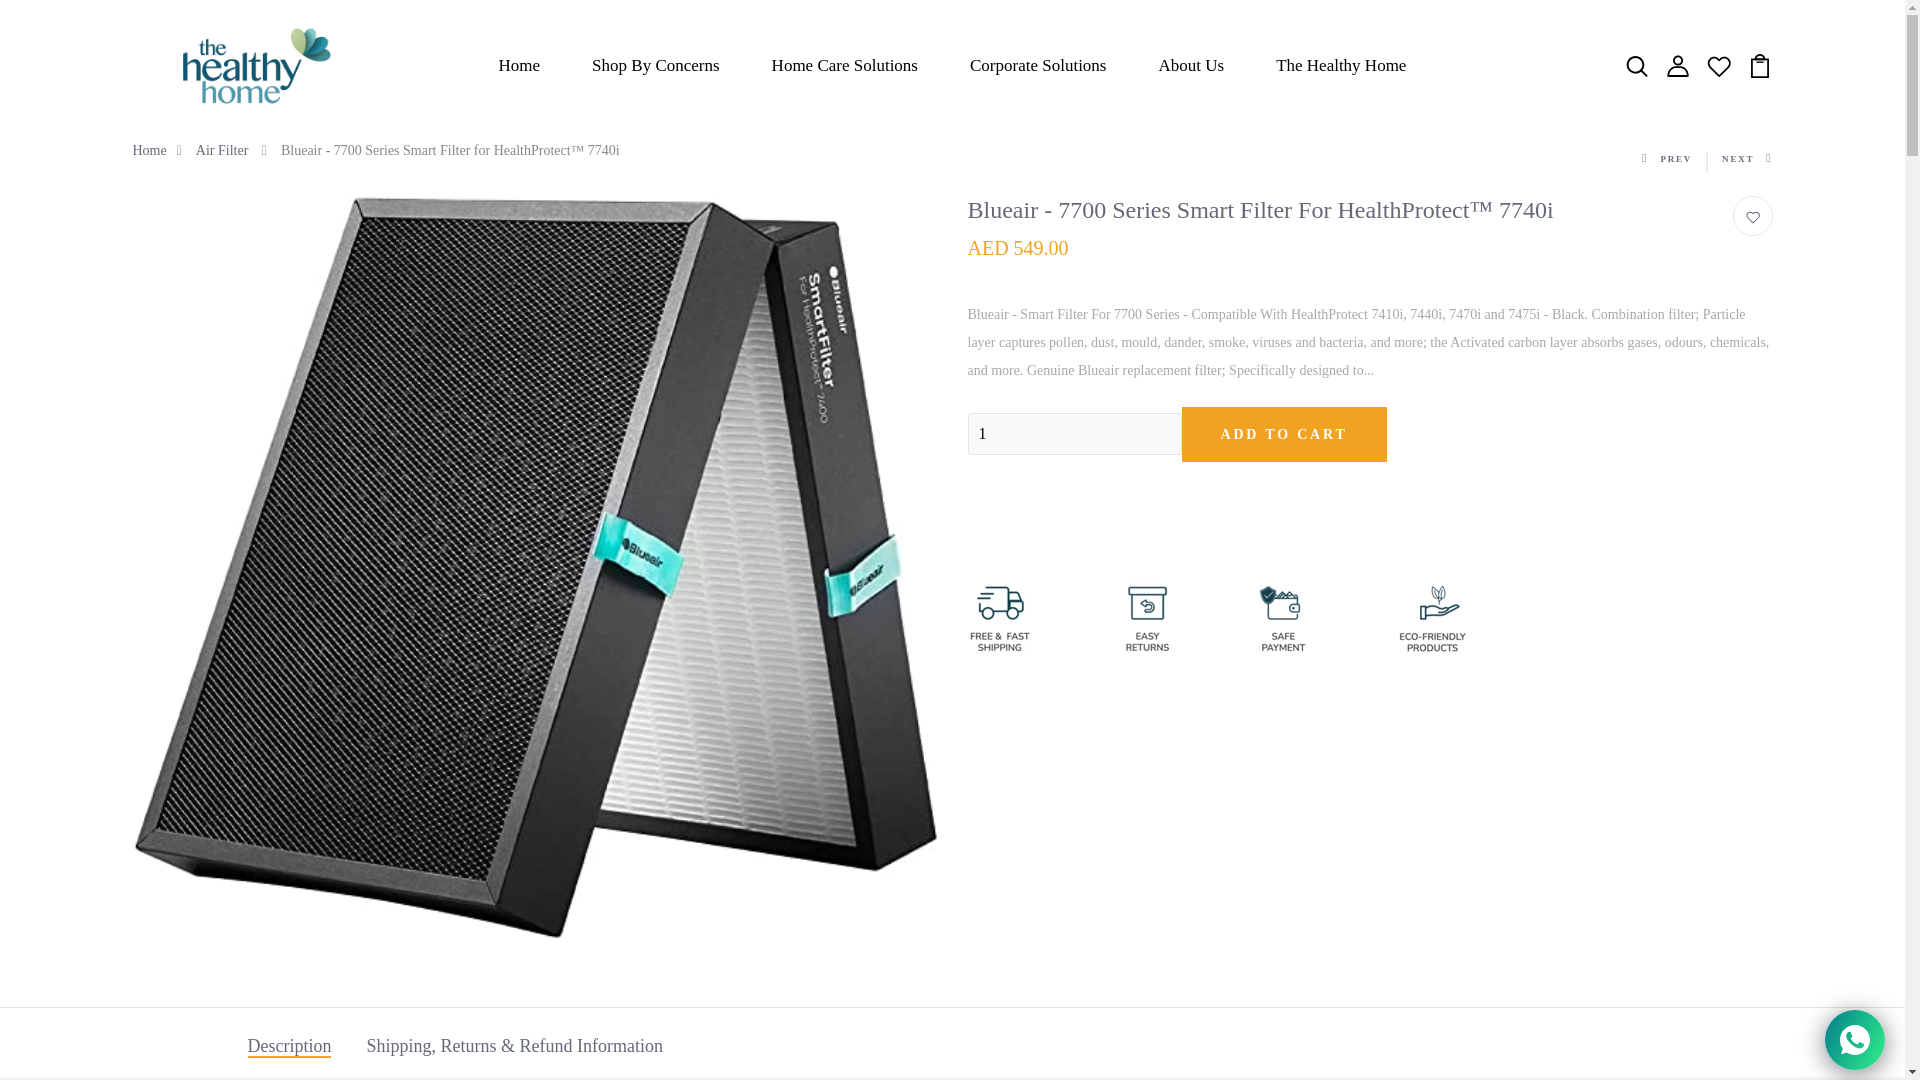 The image size is (1920, 1080). Describe the element at coordinates (520, 66) in the screenshot. I see `Home` at that location.